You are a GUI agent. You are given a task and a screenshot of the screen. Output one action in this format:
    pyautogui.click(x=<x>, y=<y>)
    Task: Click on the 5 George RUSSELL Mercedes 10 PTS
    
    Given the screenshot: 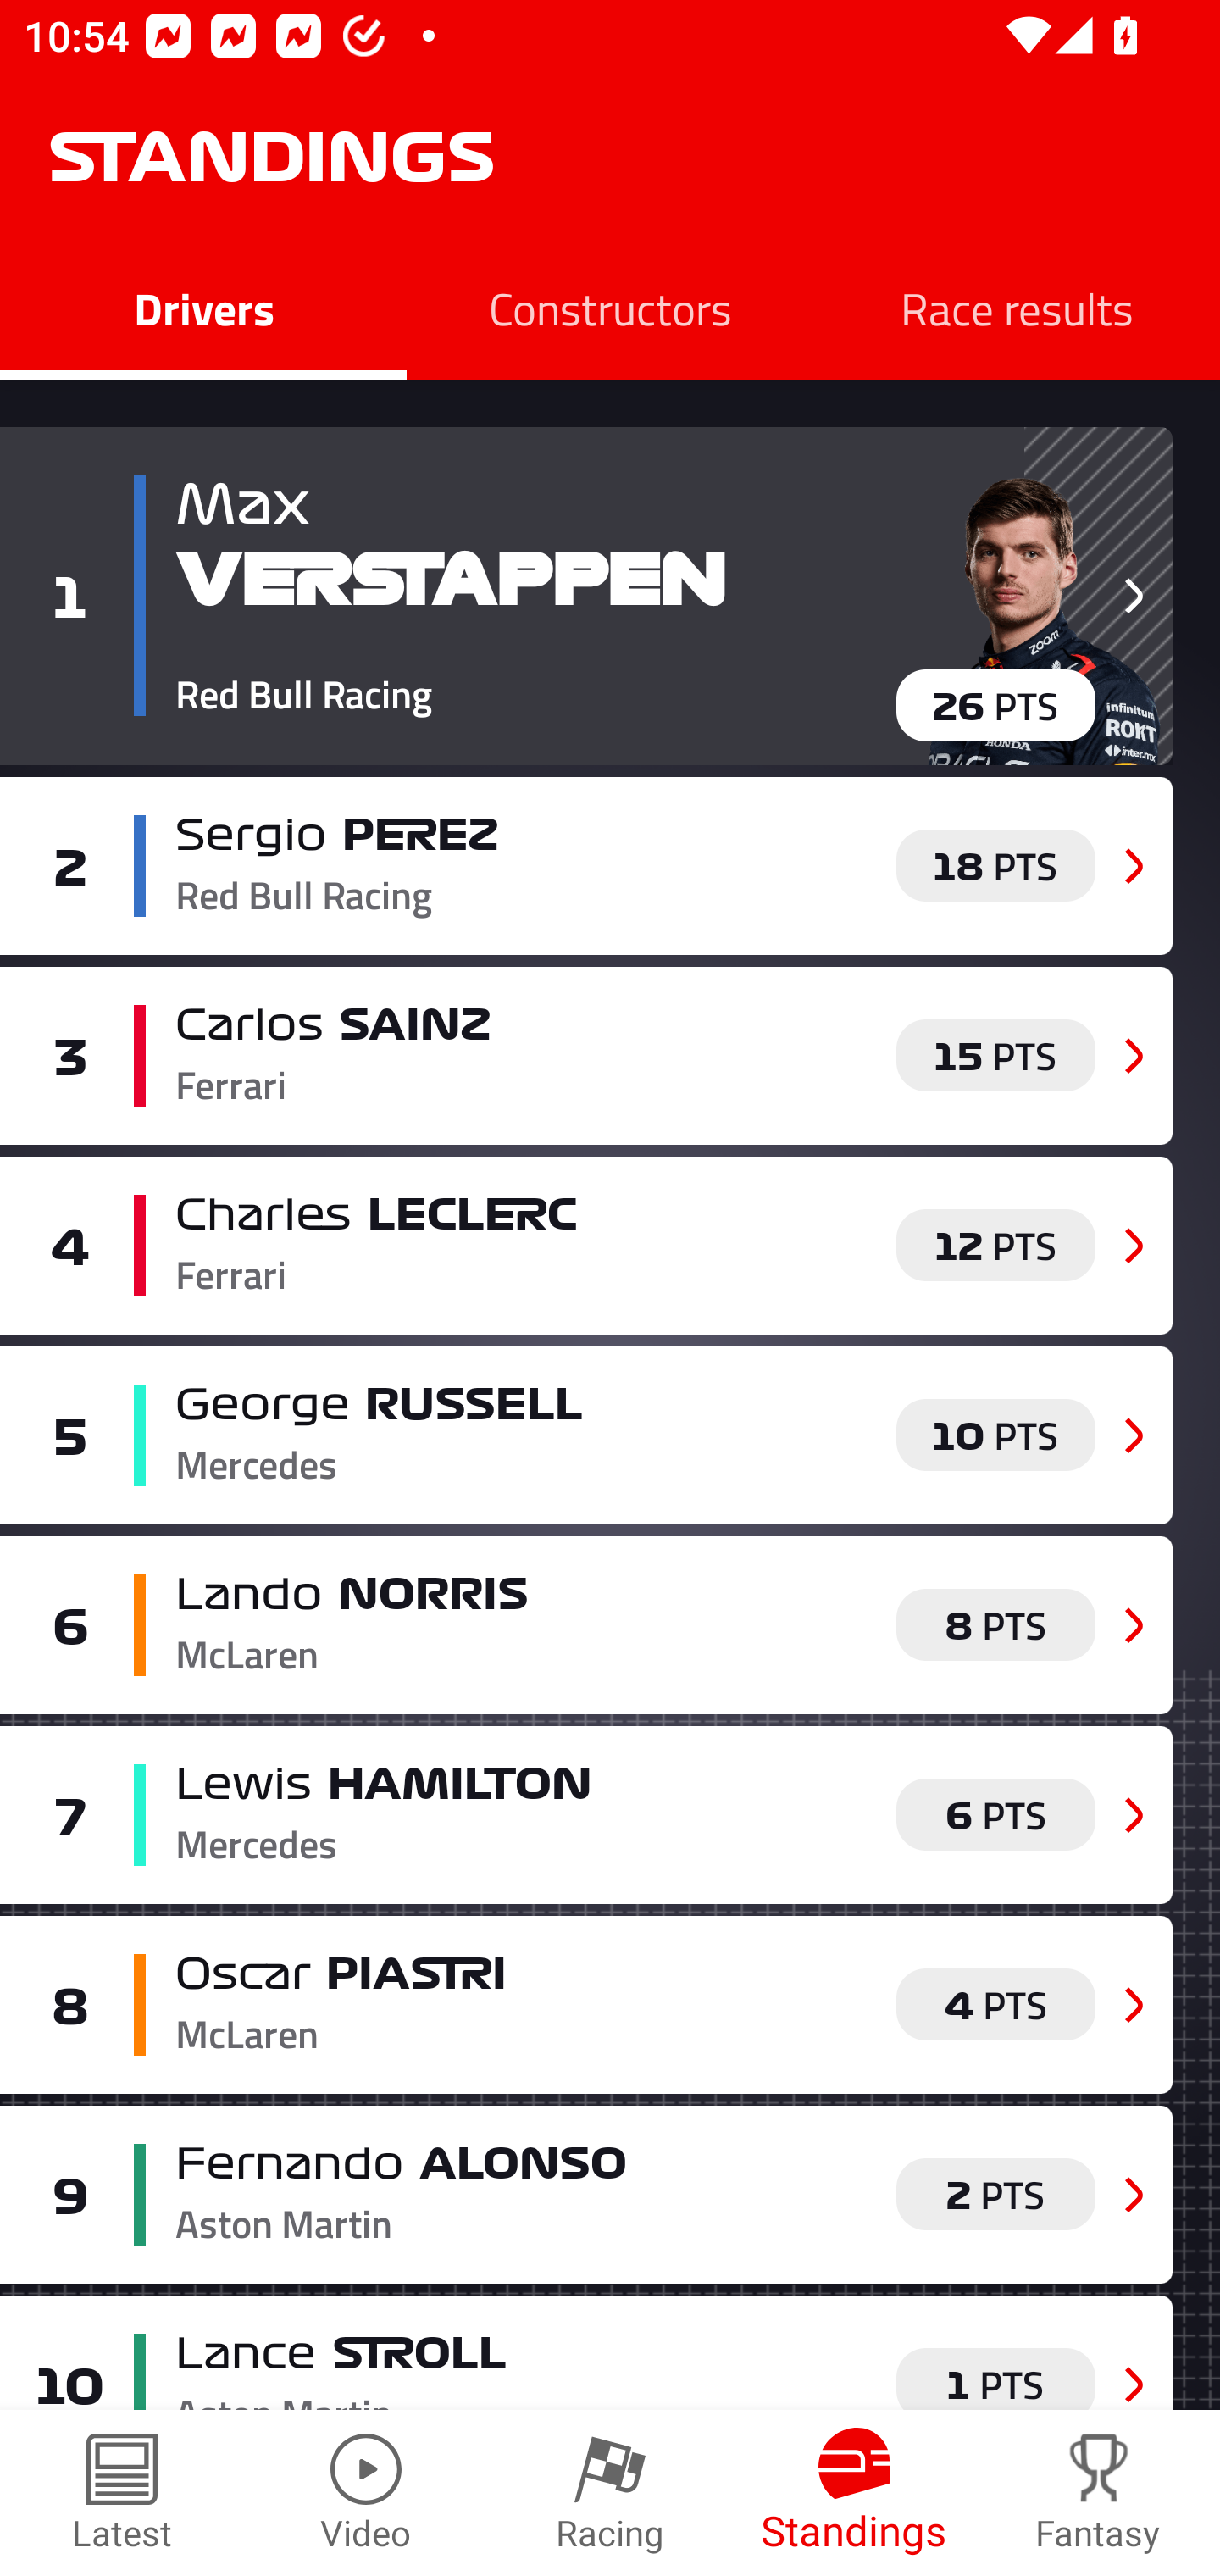 What is the action you would take?
    pyautogui.click(x=586, y=1435)
    